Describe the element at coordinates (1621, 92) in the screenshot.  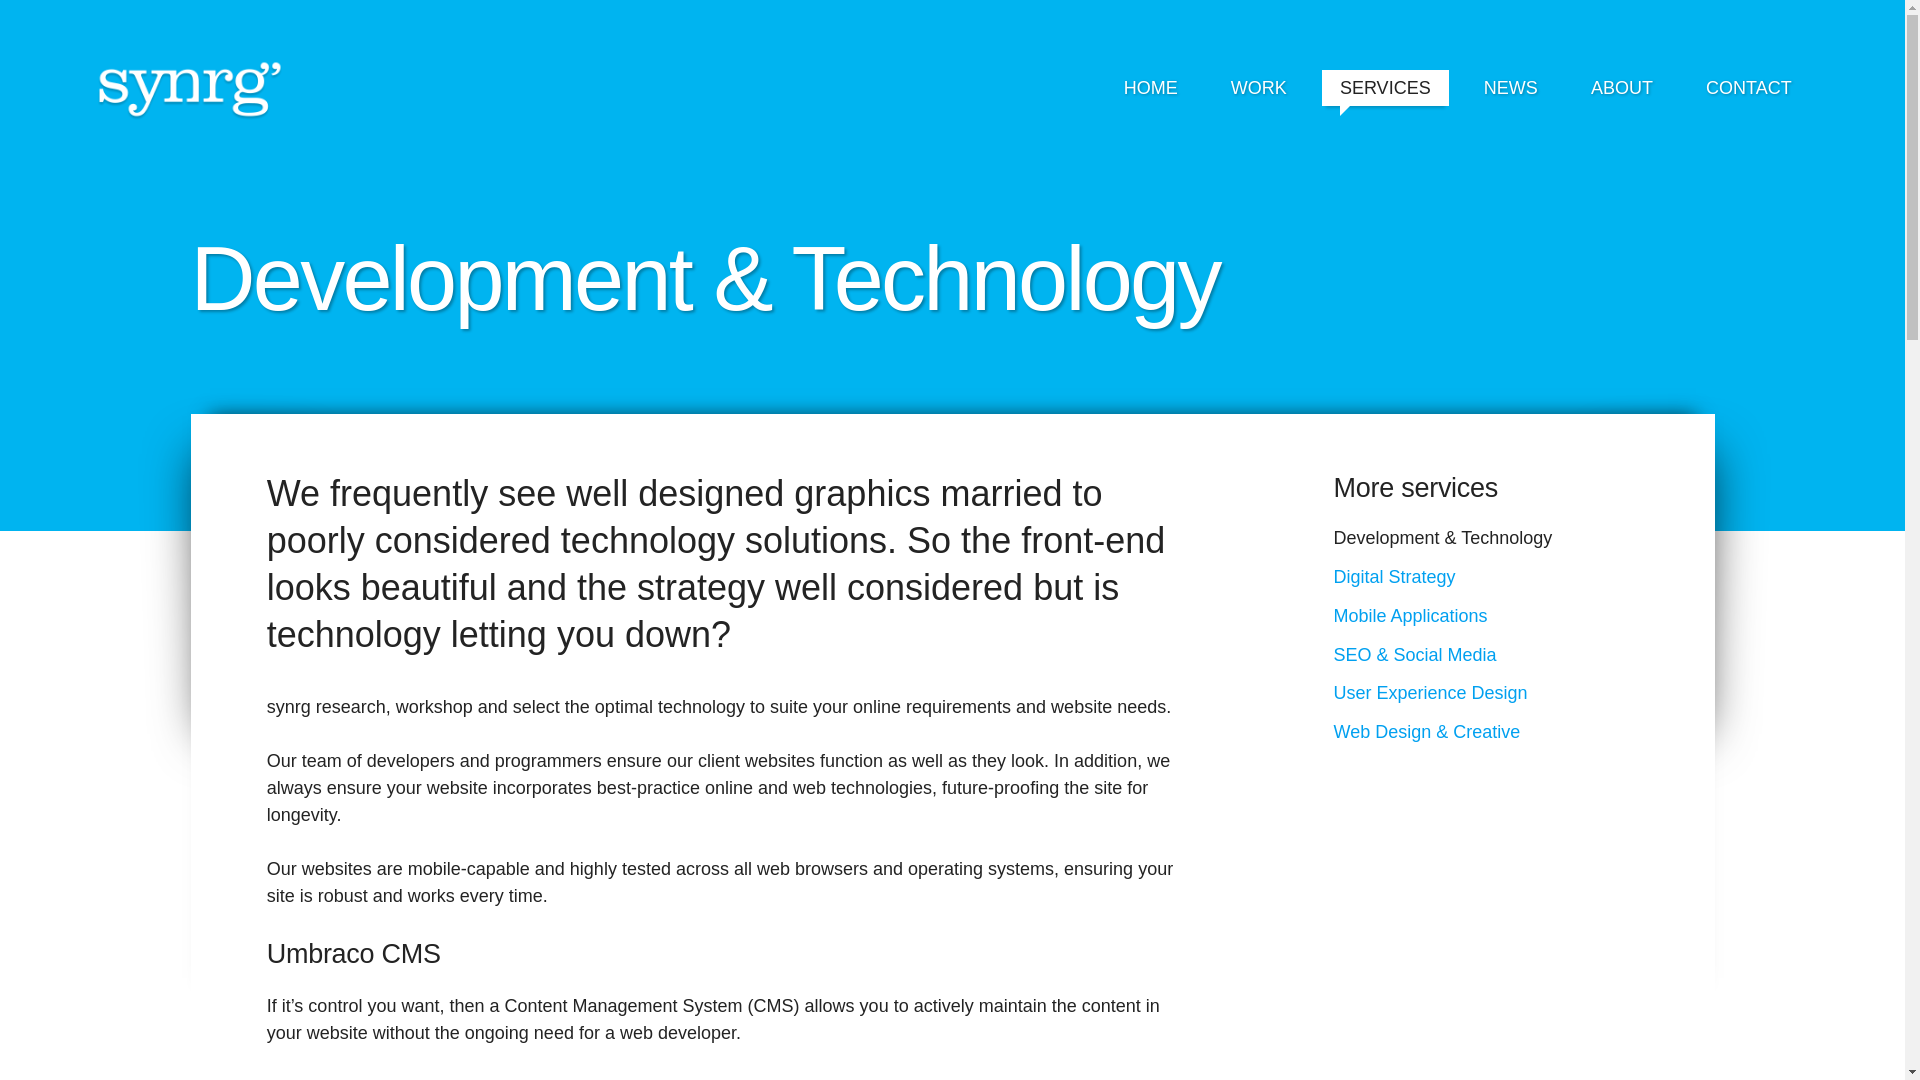
I see `About` at that location.